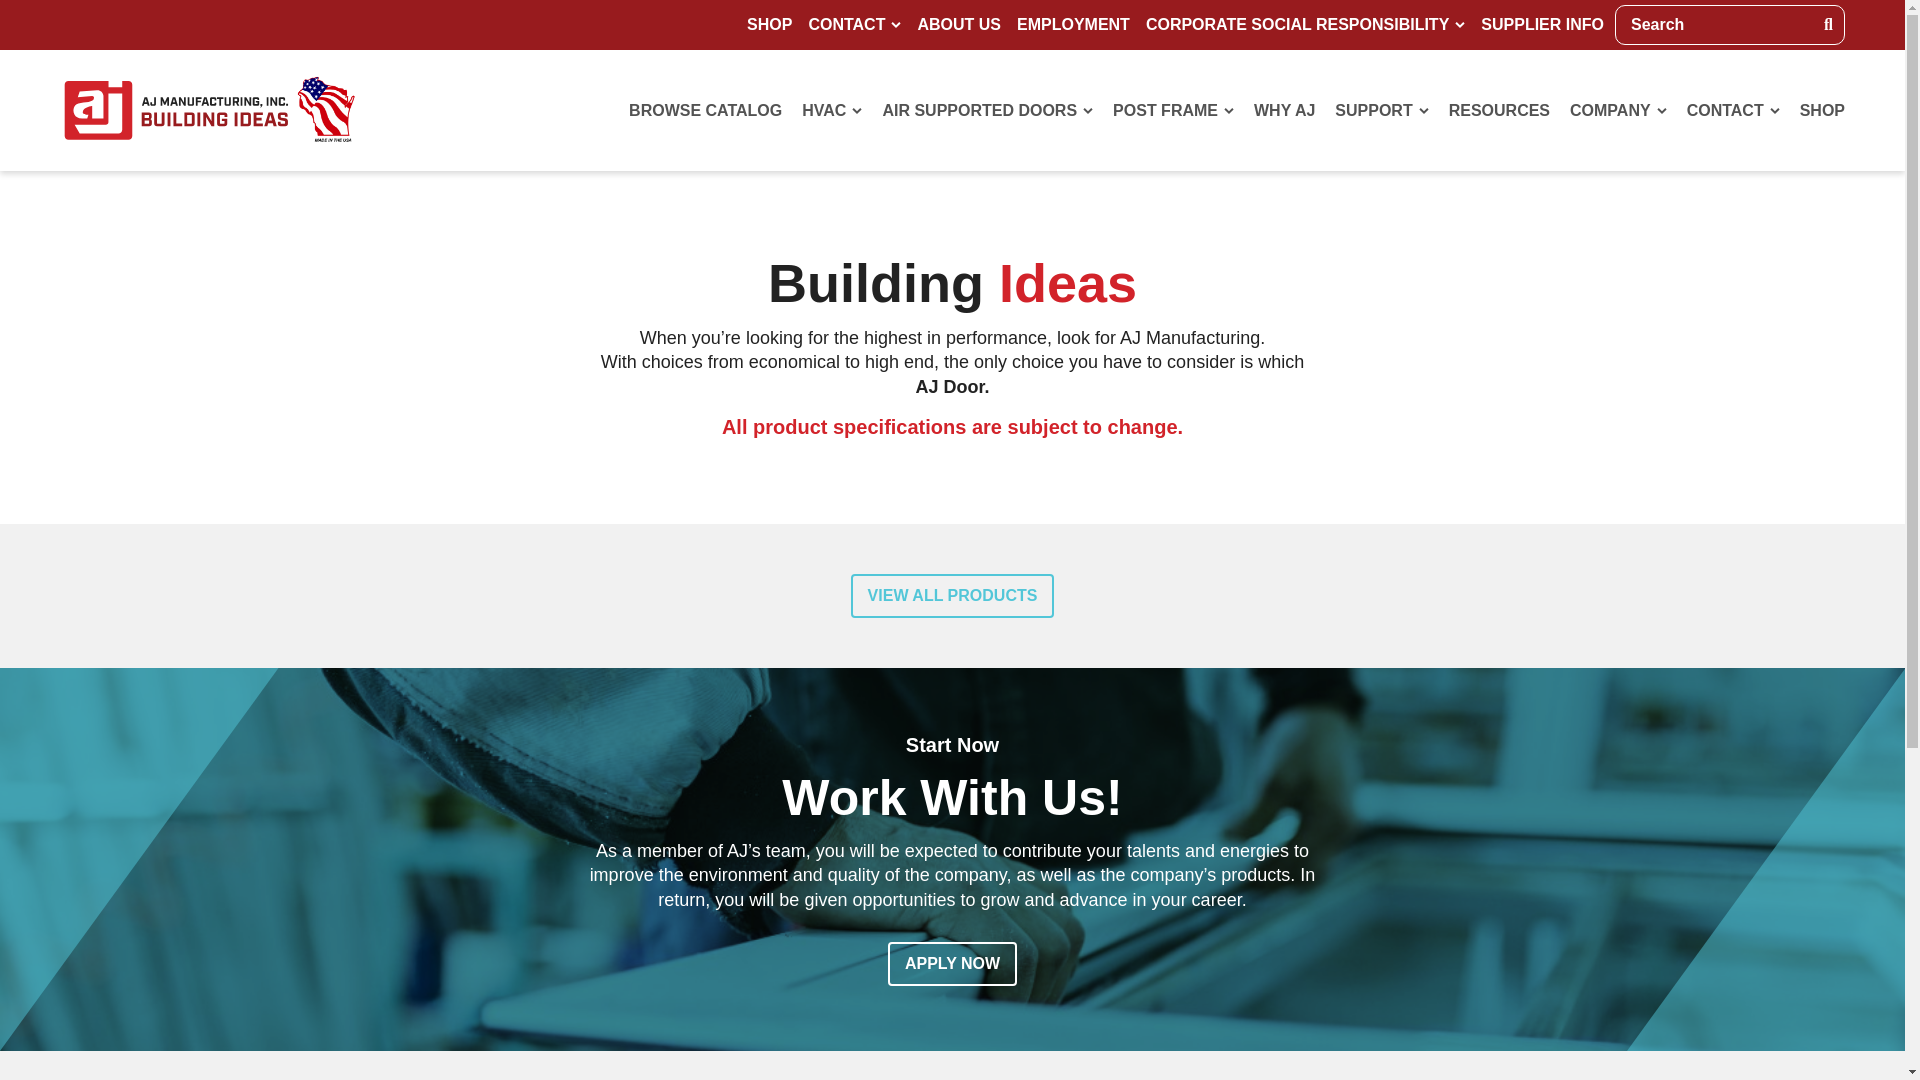 The image size is (1920, 1080). Describe the element at coordinates (959, 24) in the screenshot. I see `ABOUT US` at that location.